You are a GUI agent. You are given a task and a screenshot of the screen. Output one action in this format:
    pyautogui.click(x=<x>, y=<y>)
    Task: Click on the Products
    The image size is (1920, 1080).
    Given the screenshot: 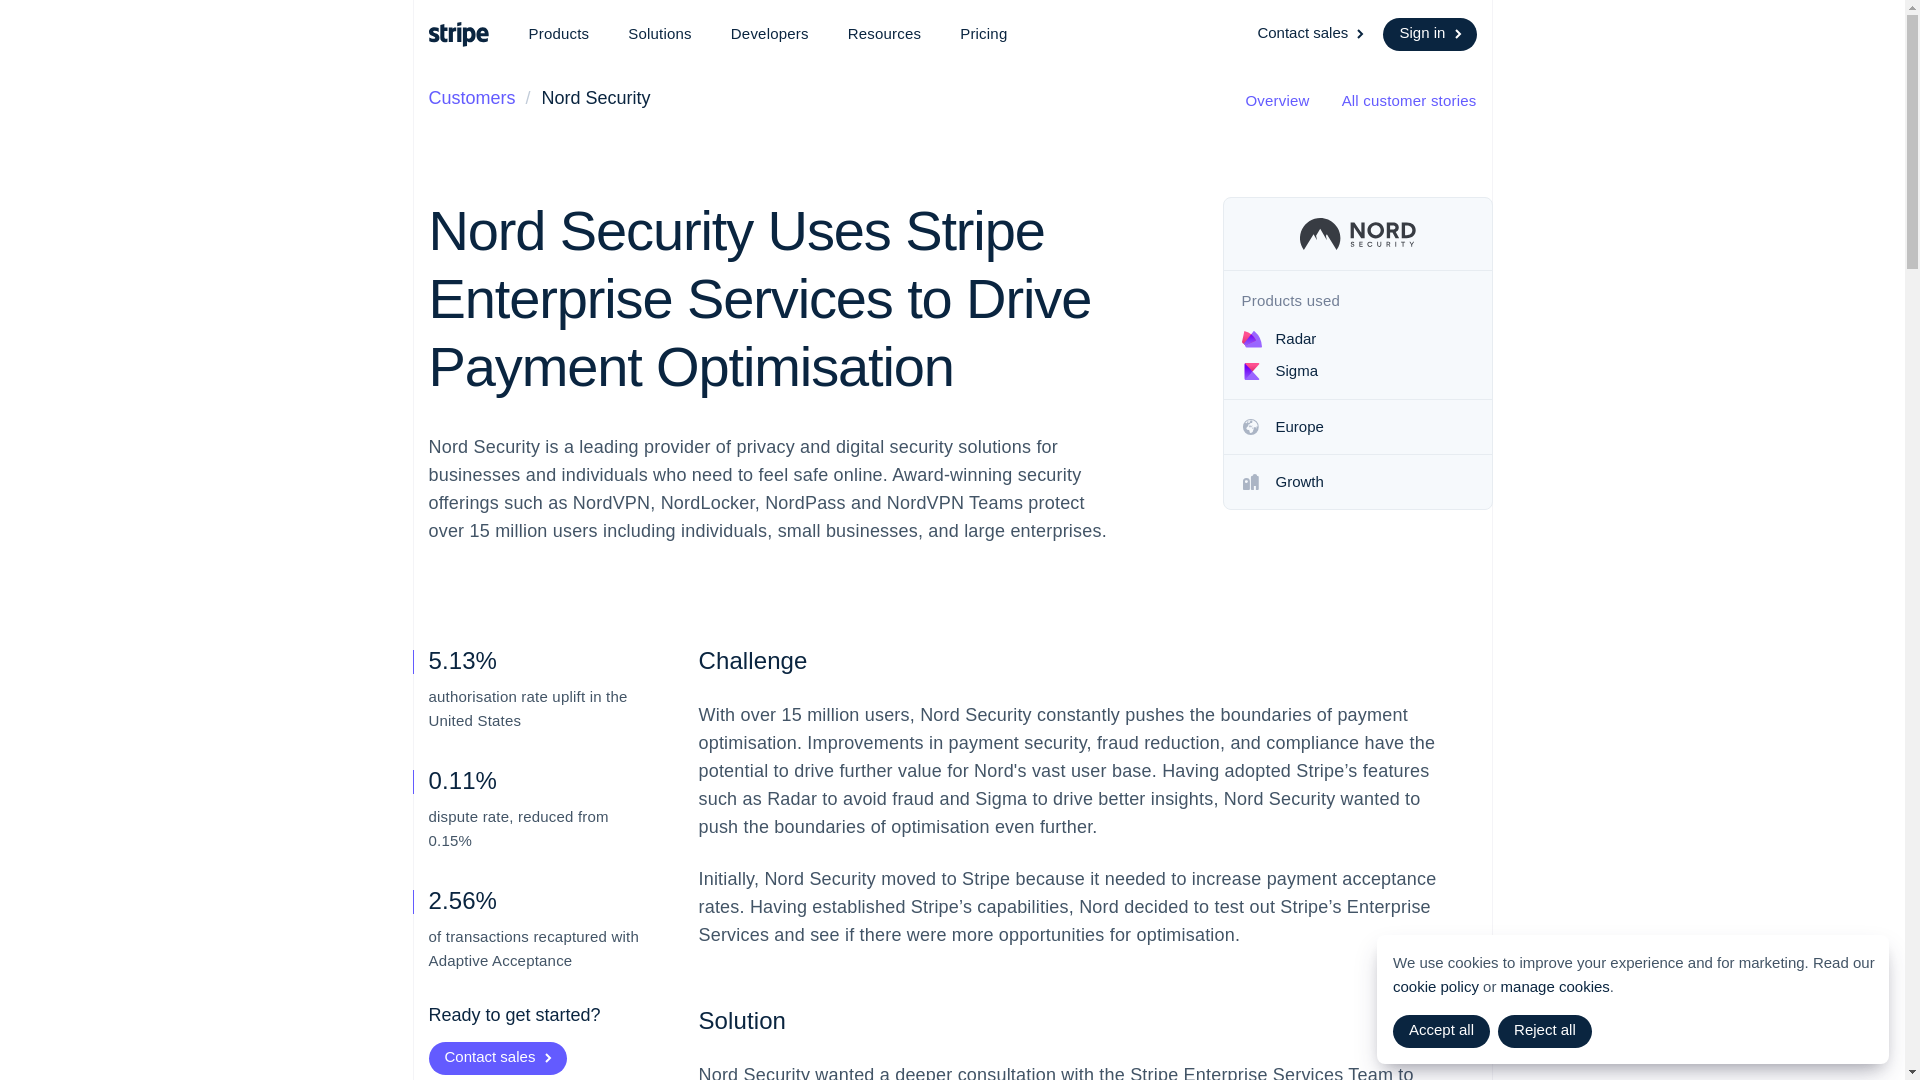 What is the action you would take?
    pyautogui.click(x=558, y=34)
    